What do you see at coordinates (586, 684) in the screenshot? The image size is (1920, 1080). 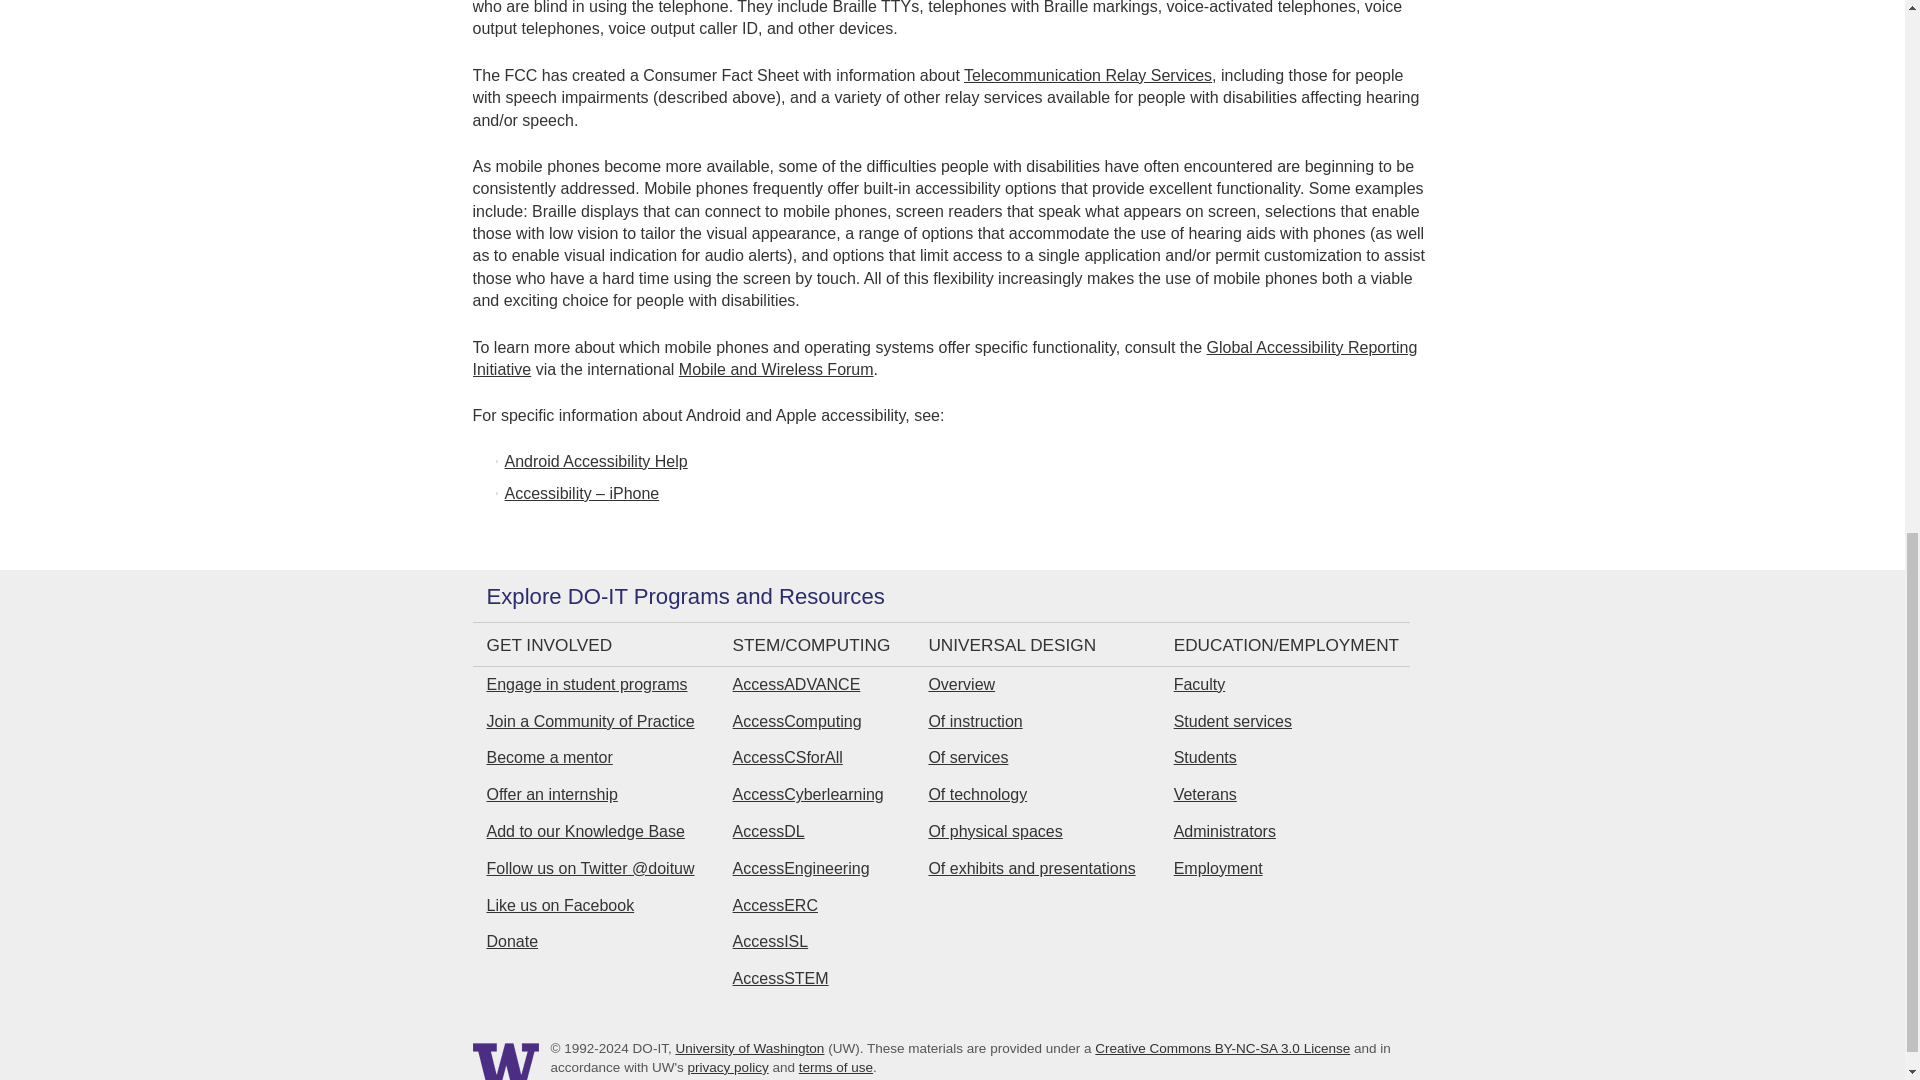 I see `Engage in student programs` at bounding box center [586, 684].